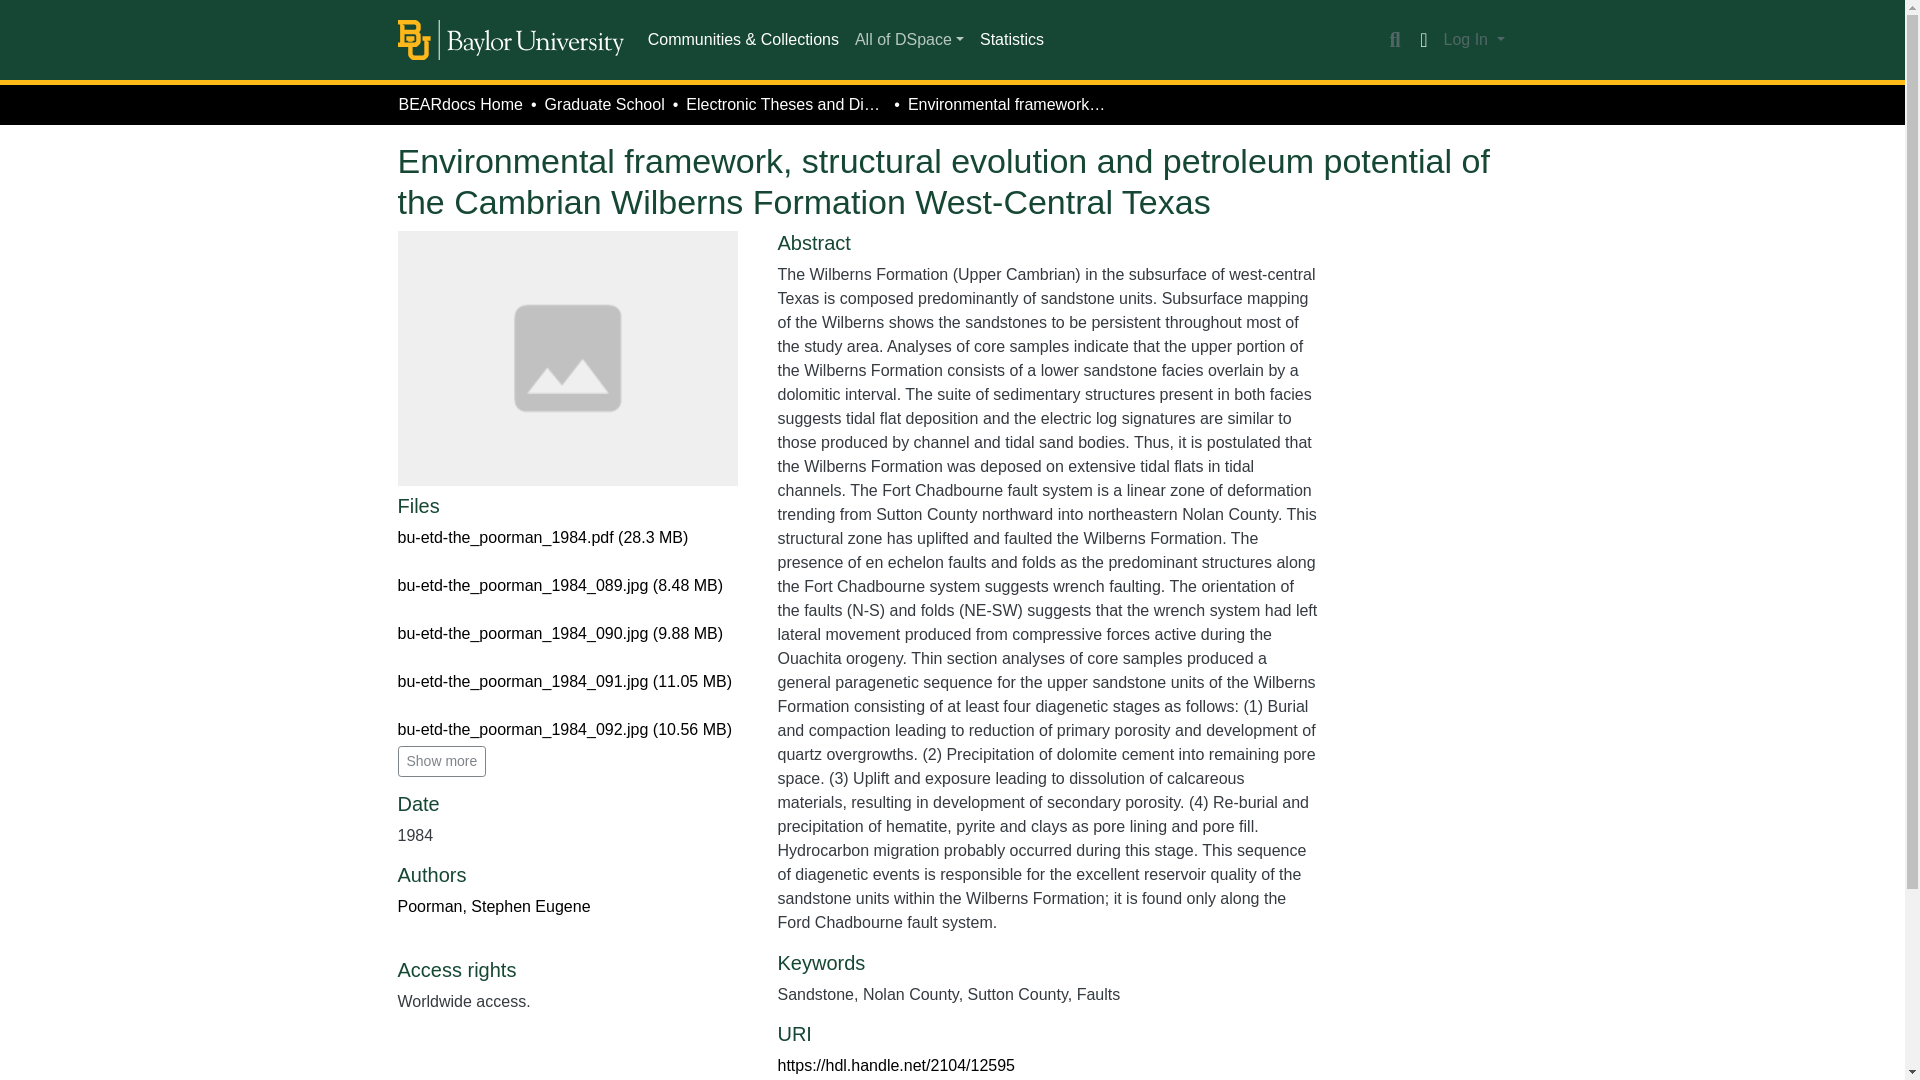  I want to click on Log In, so click(1474, 40).